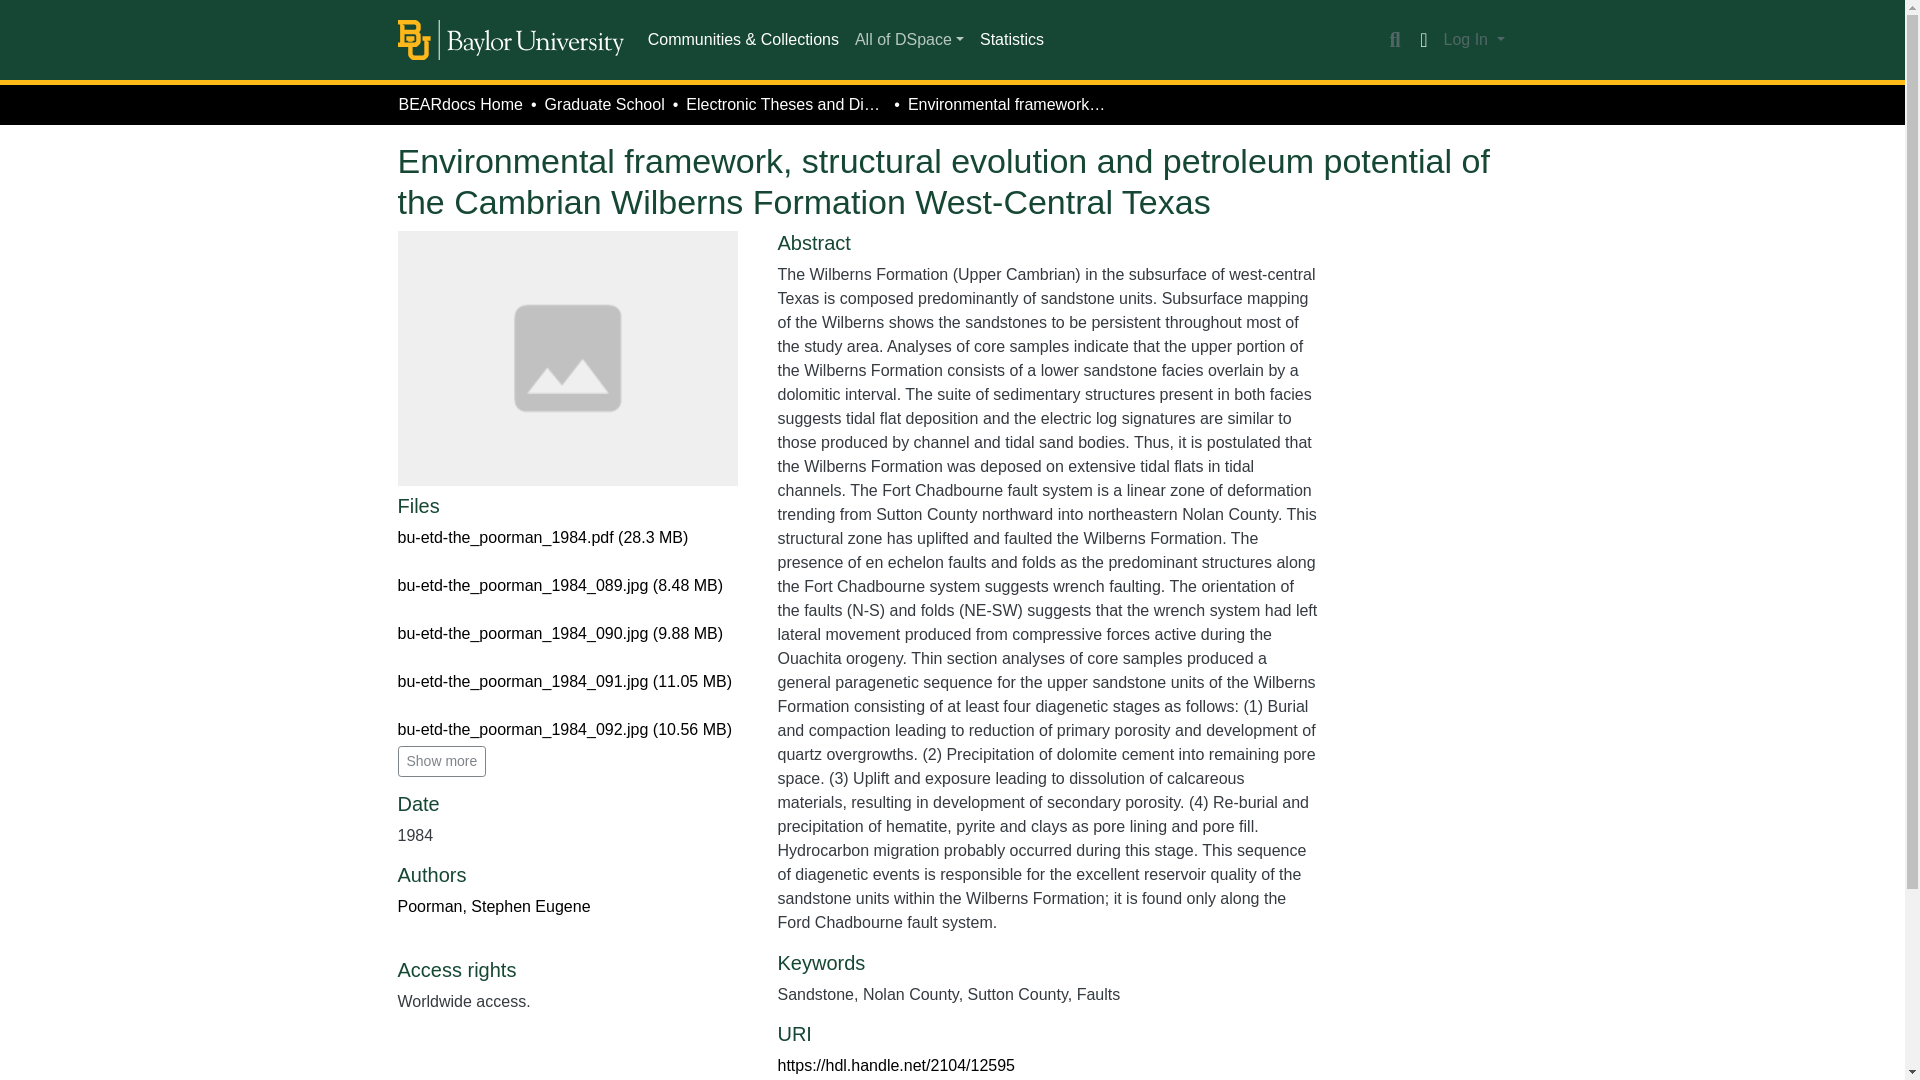  I want to click on Log In, so click(1474, 40).